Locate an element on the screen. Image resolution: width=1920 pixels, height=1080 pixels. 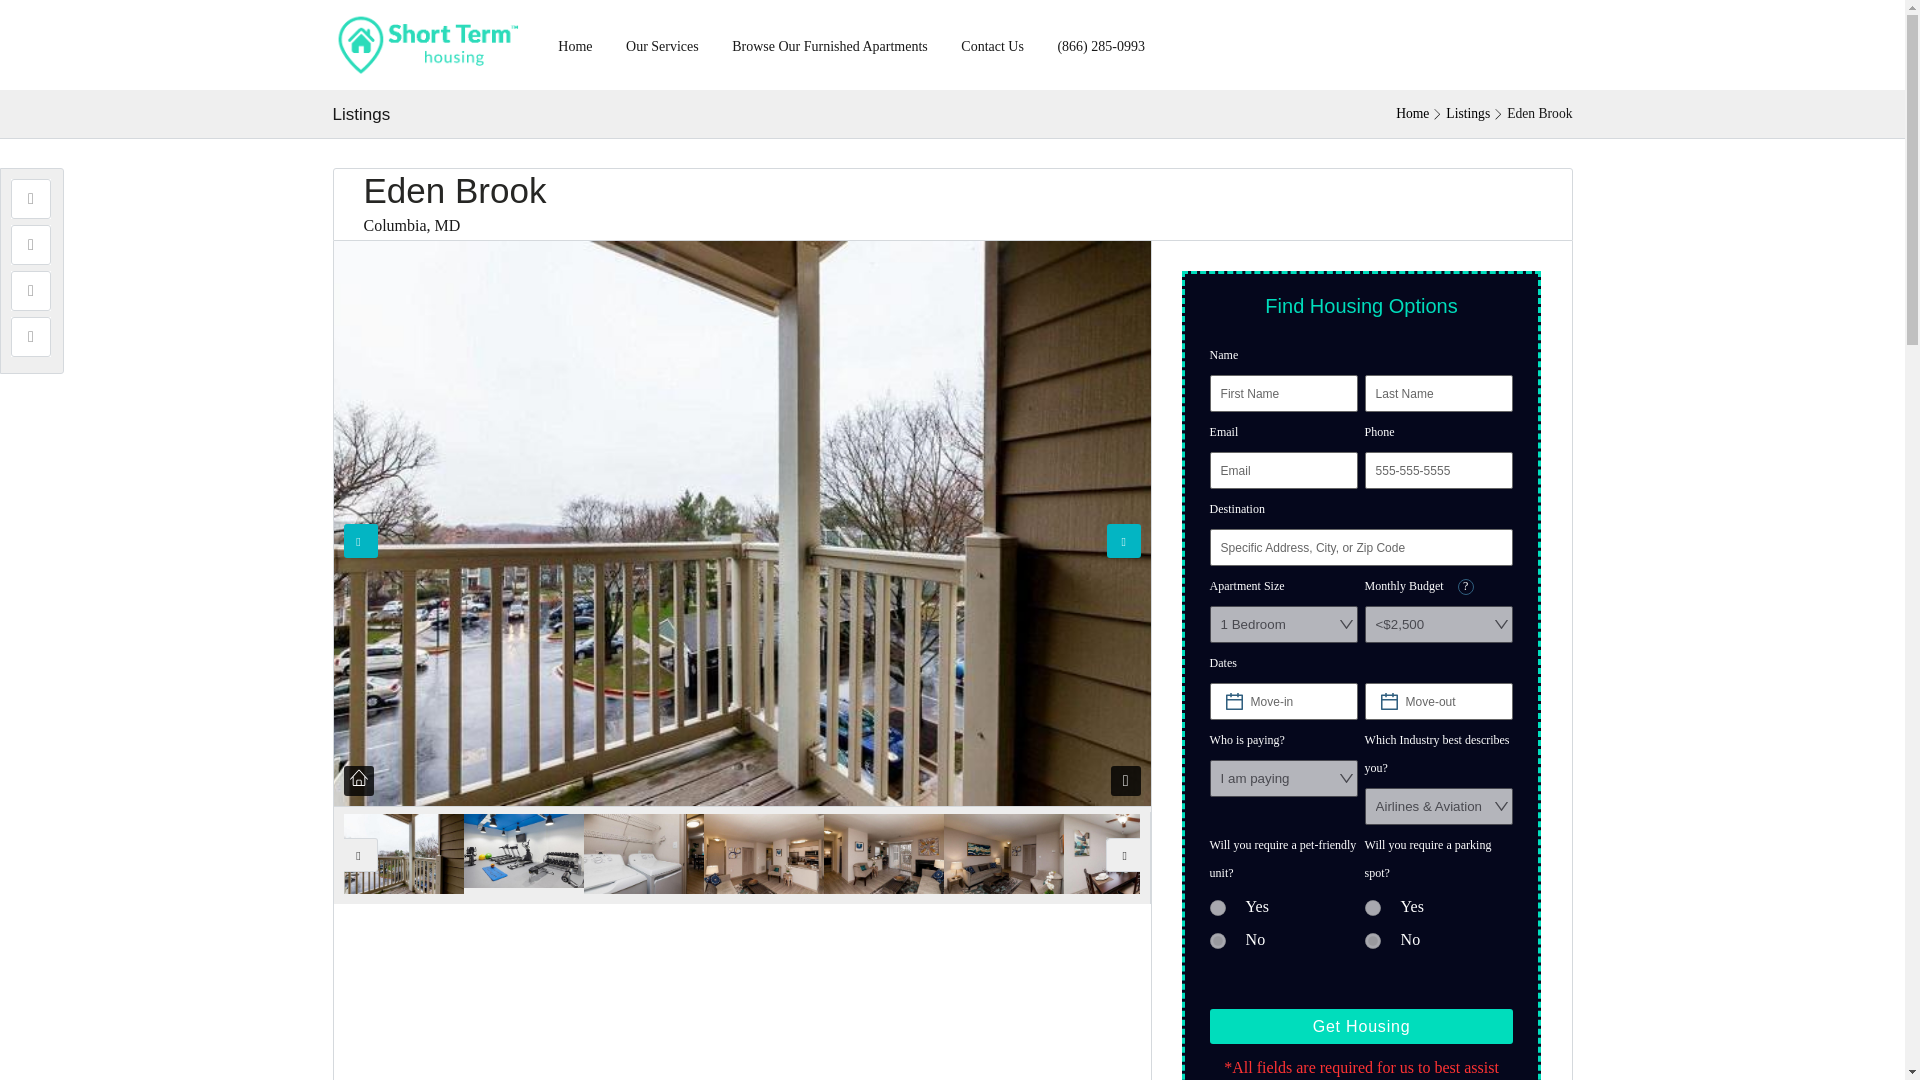
Home is located at coordinates (1412, 114).